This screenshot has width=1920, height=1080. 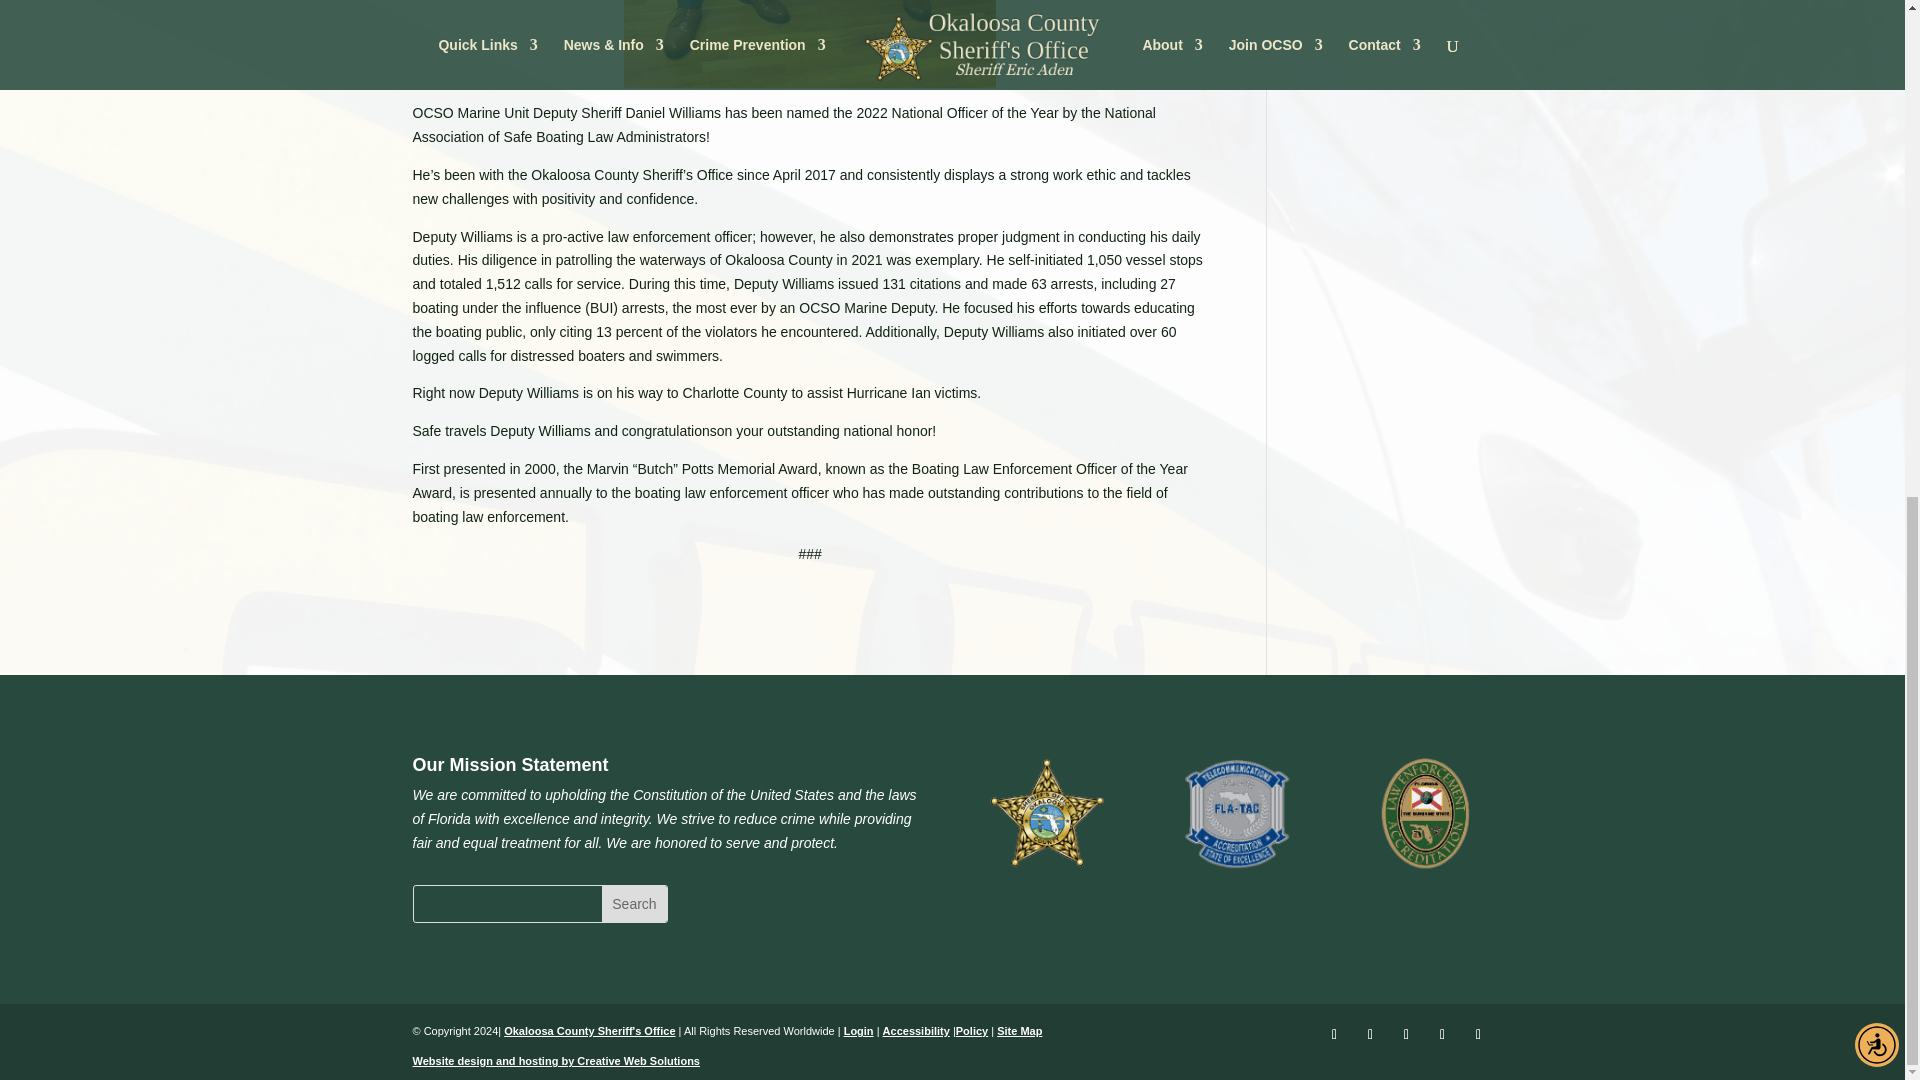 I want to click on CFA, so click(x=1427, y=813).